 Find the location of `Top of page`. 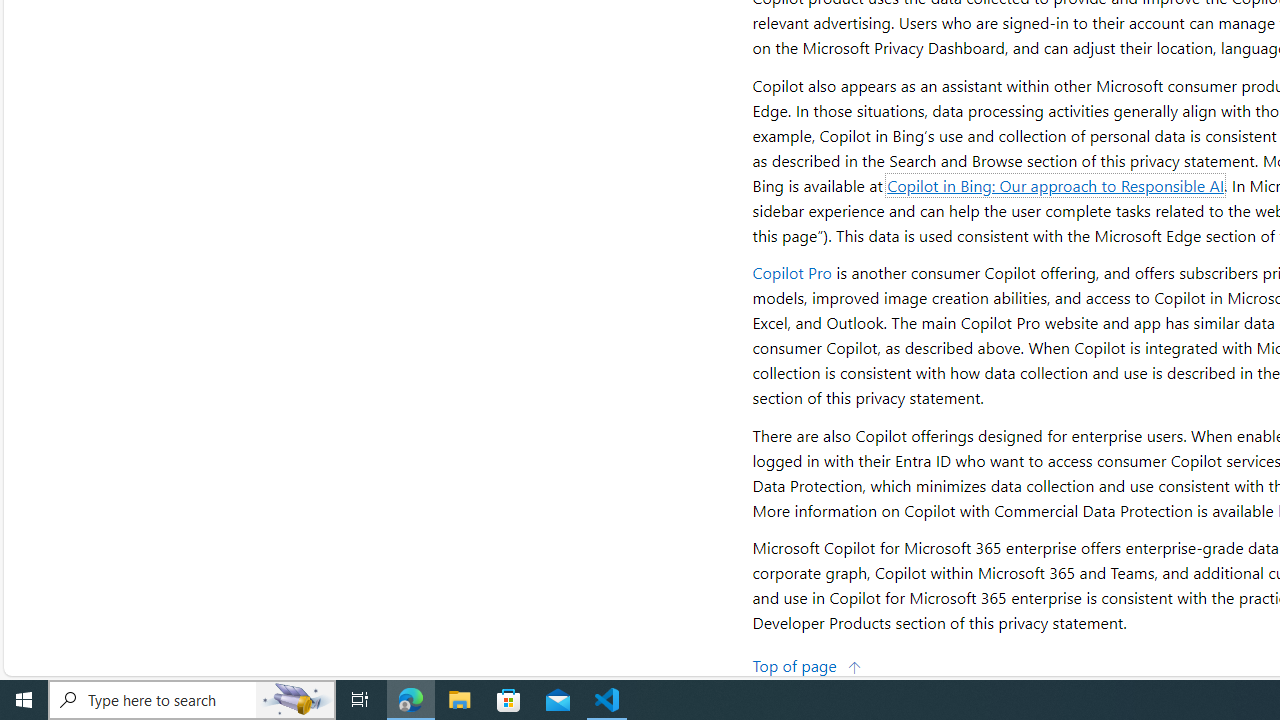

Top of page is located at coordinates (807, 664).